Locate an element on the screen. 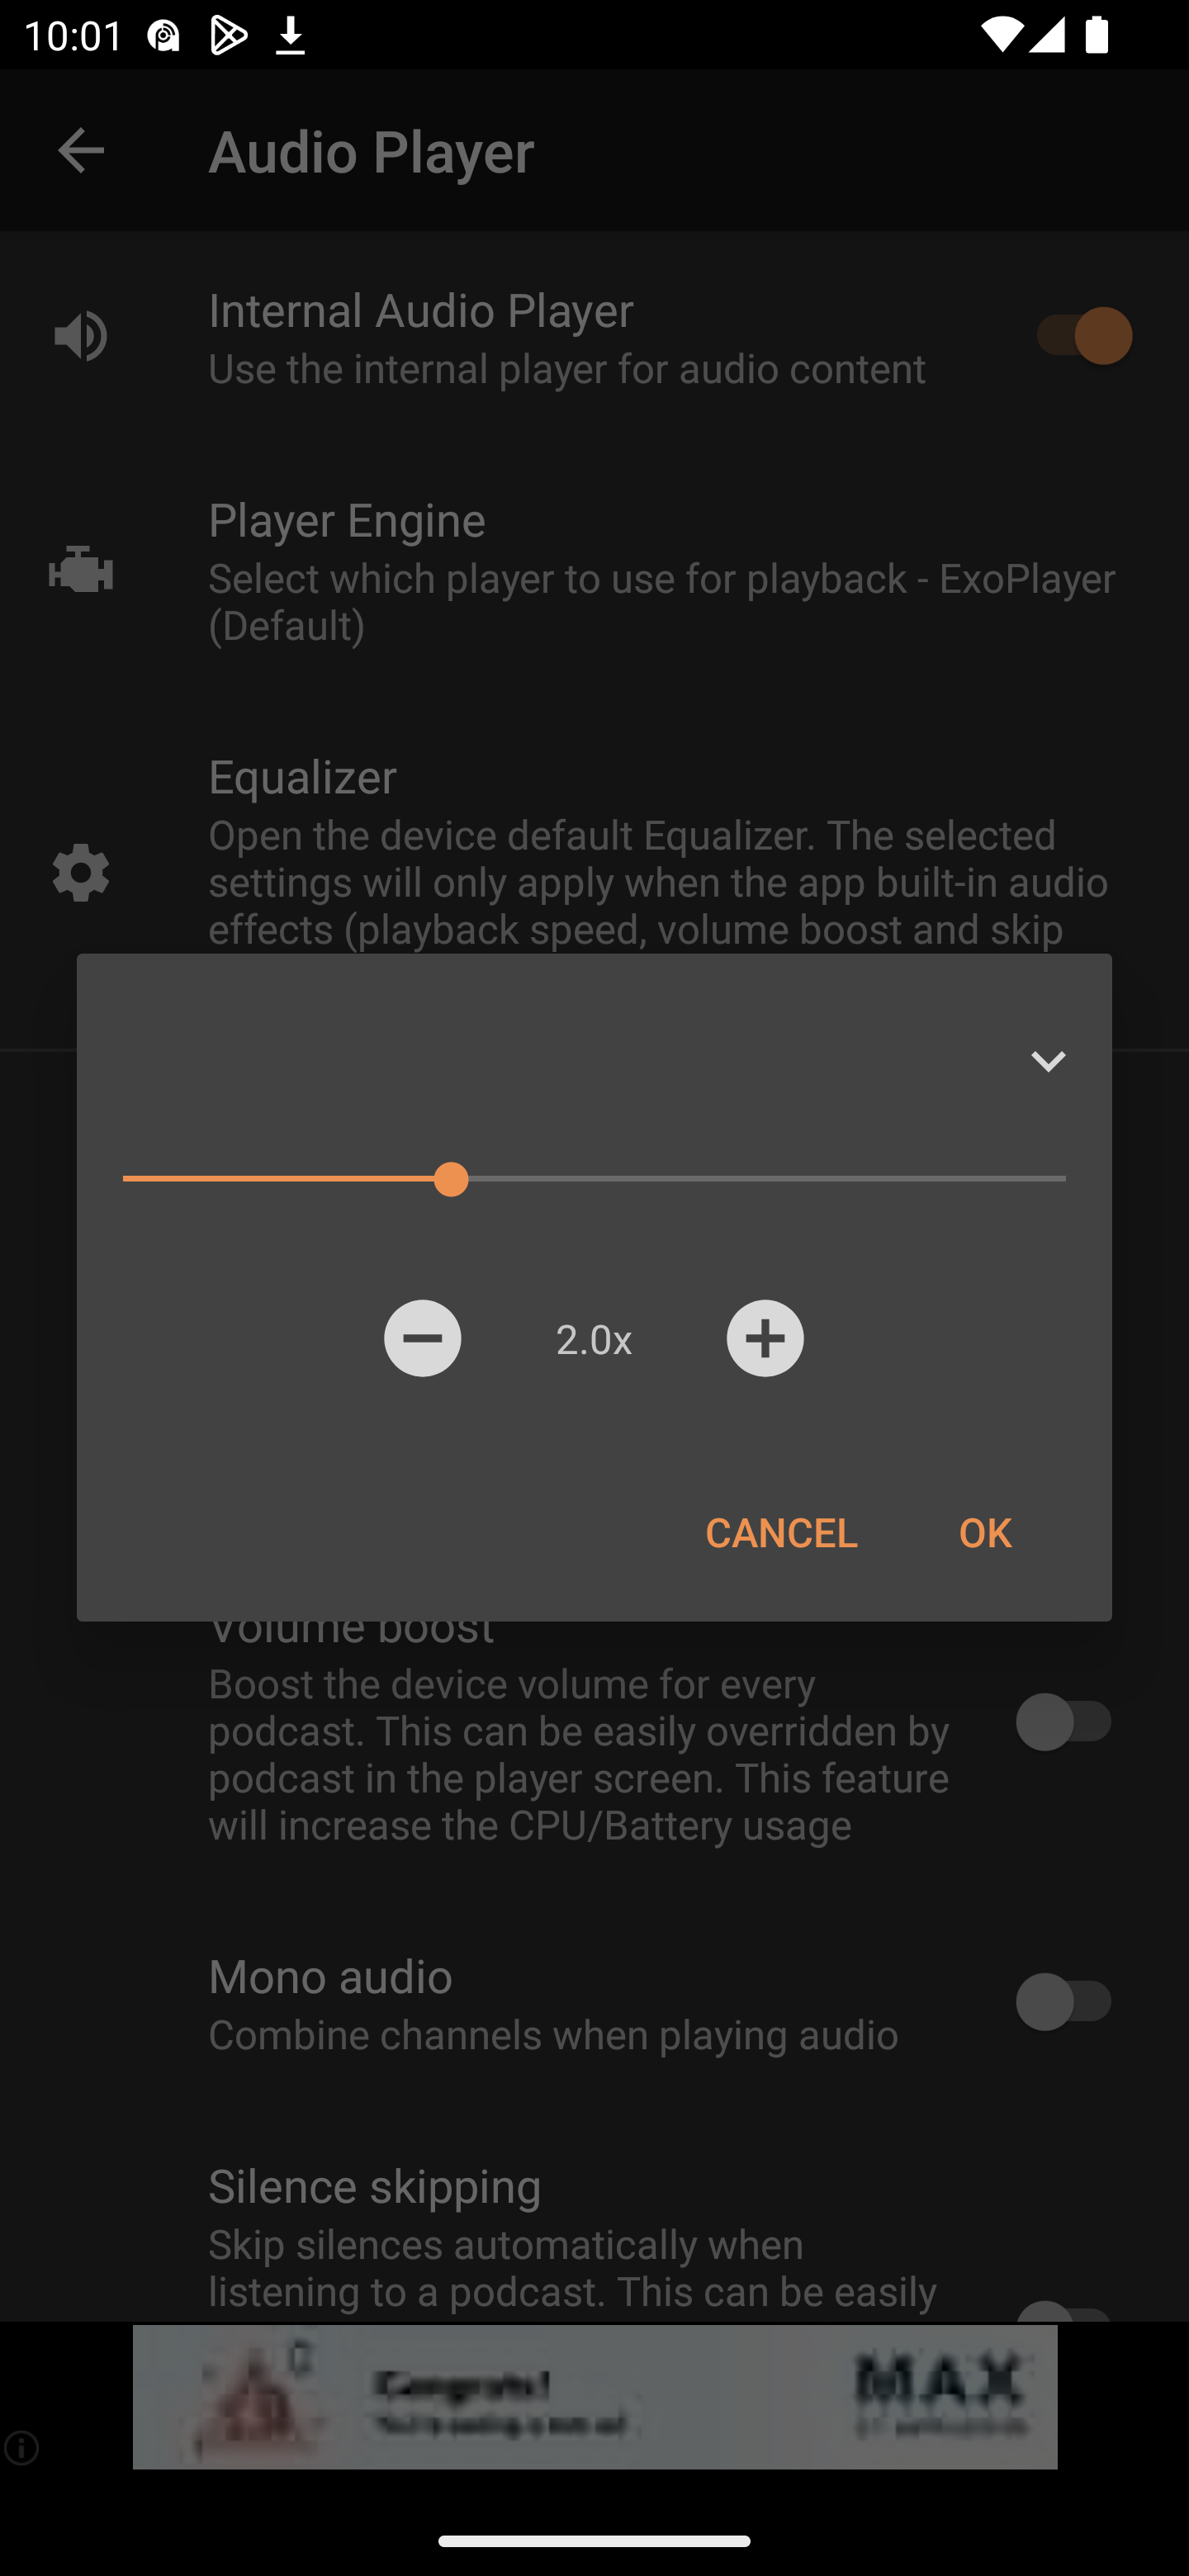 The height and width of the screenshot is (2576, 1189). OK is located at coordinates (984, 1531).